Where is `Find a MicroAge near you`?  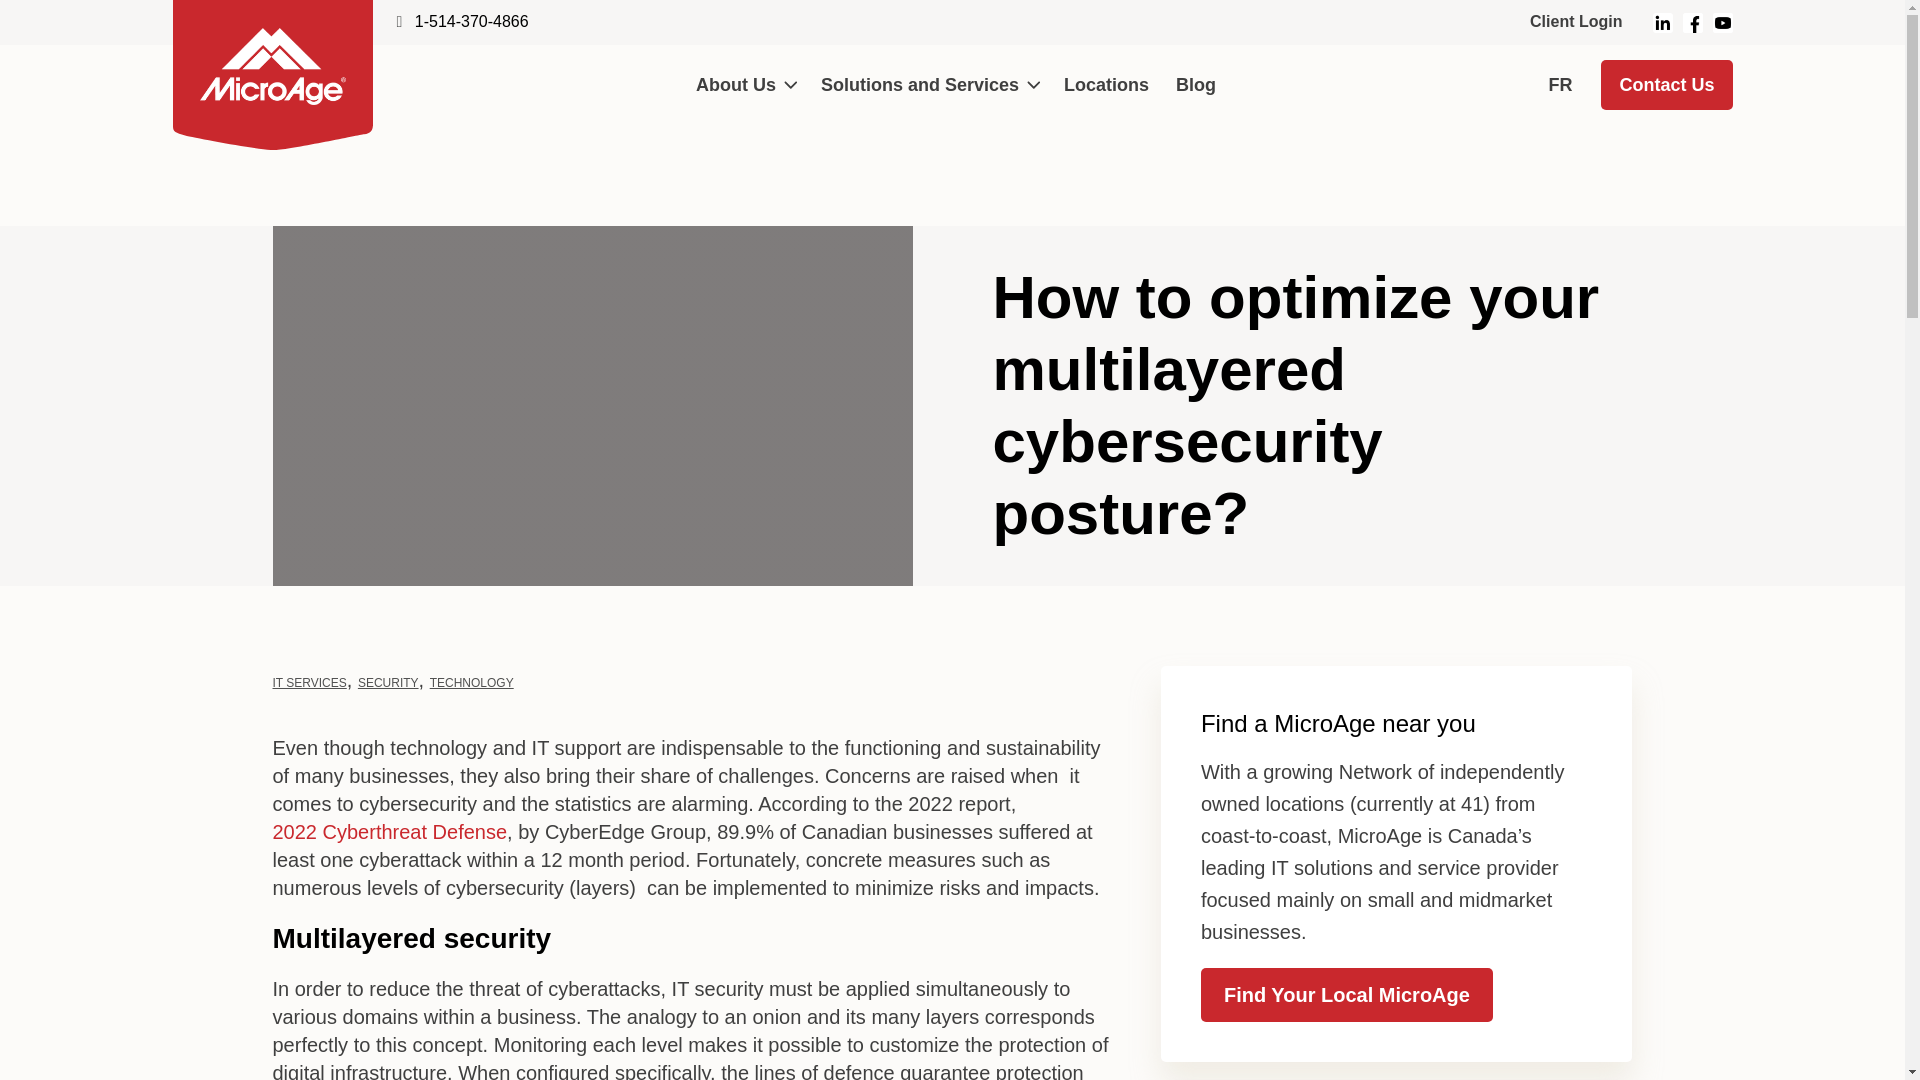
Find a MicroAge near you is located at coordinates (1338, 722).